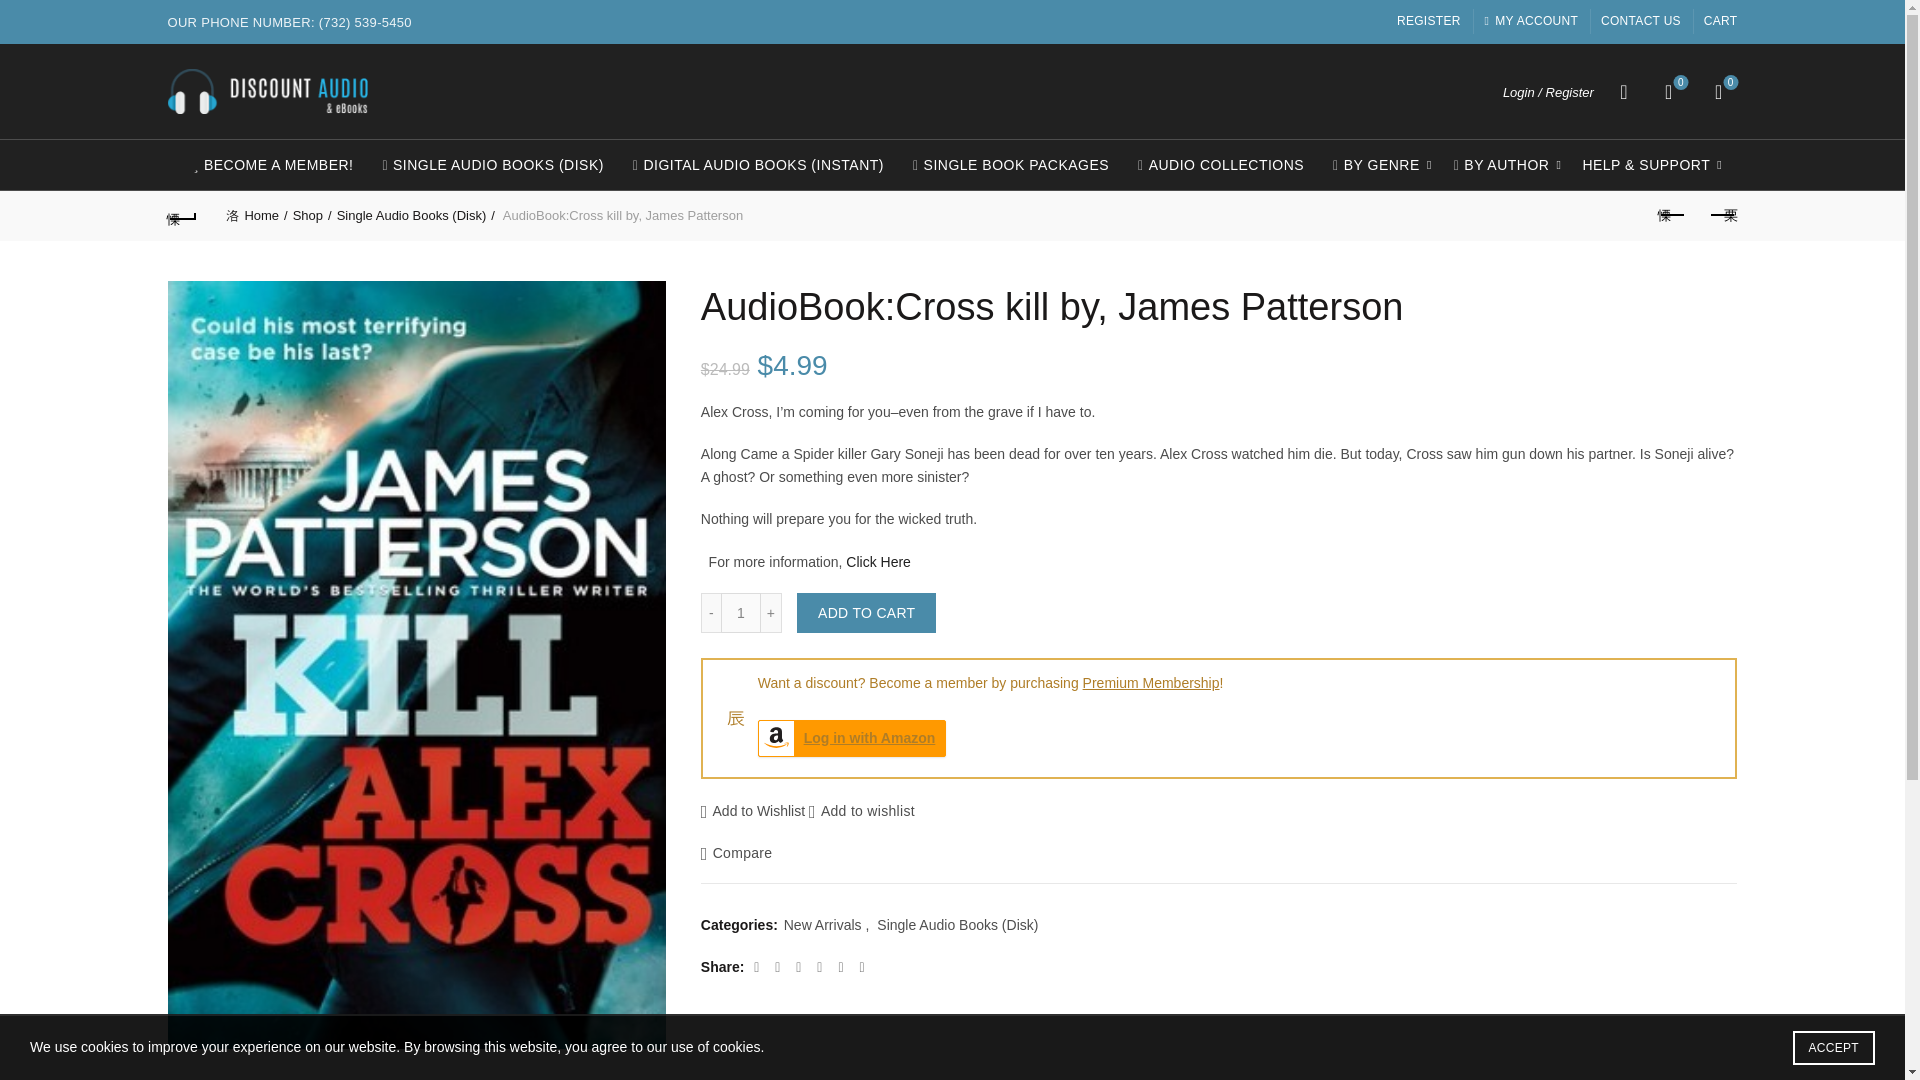  Describe the element at coordinates (1531, 20) in the screenshot. I see `MY ACCOUNT` at that location.